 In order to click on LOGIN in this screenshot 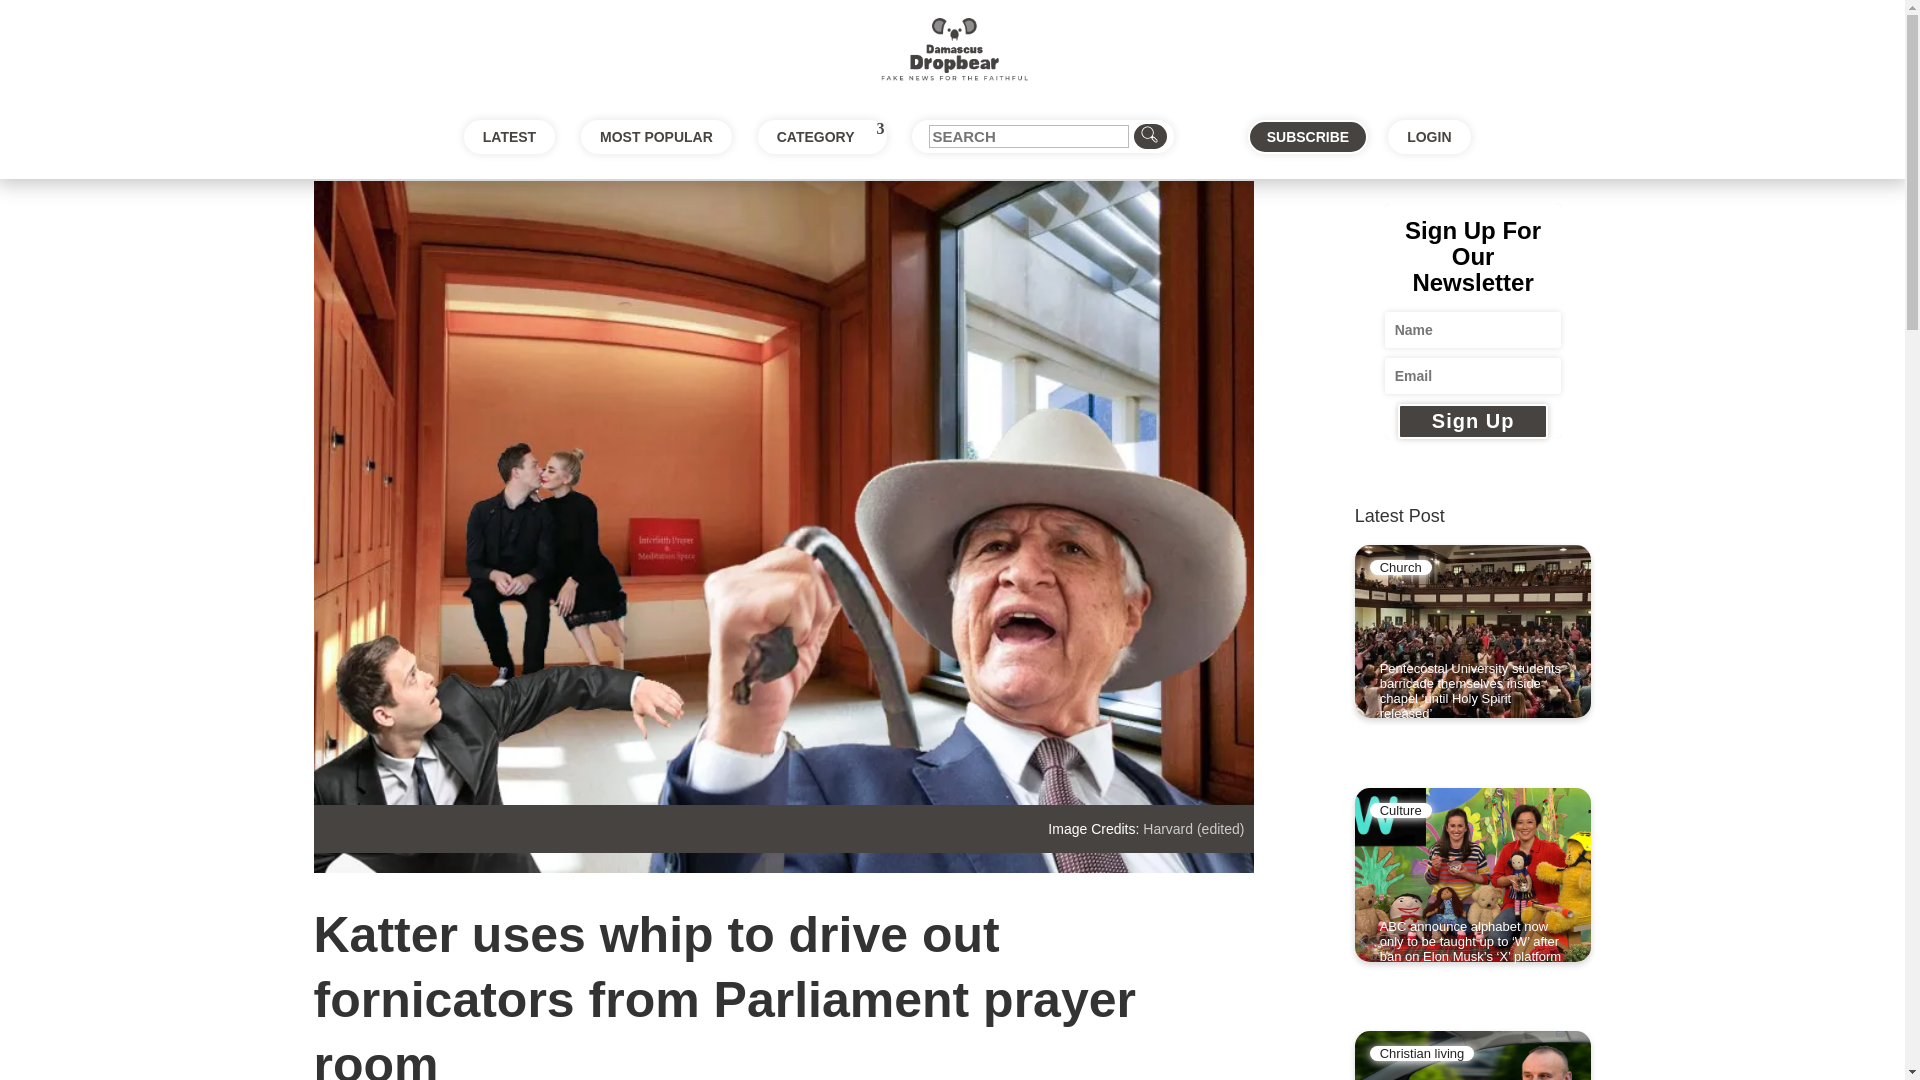, I will do `click(1429, 136)`.